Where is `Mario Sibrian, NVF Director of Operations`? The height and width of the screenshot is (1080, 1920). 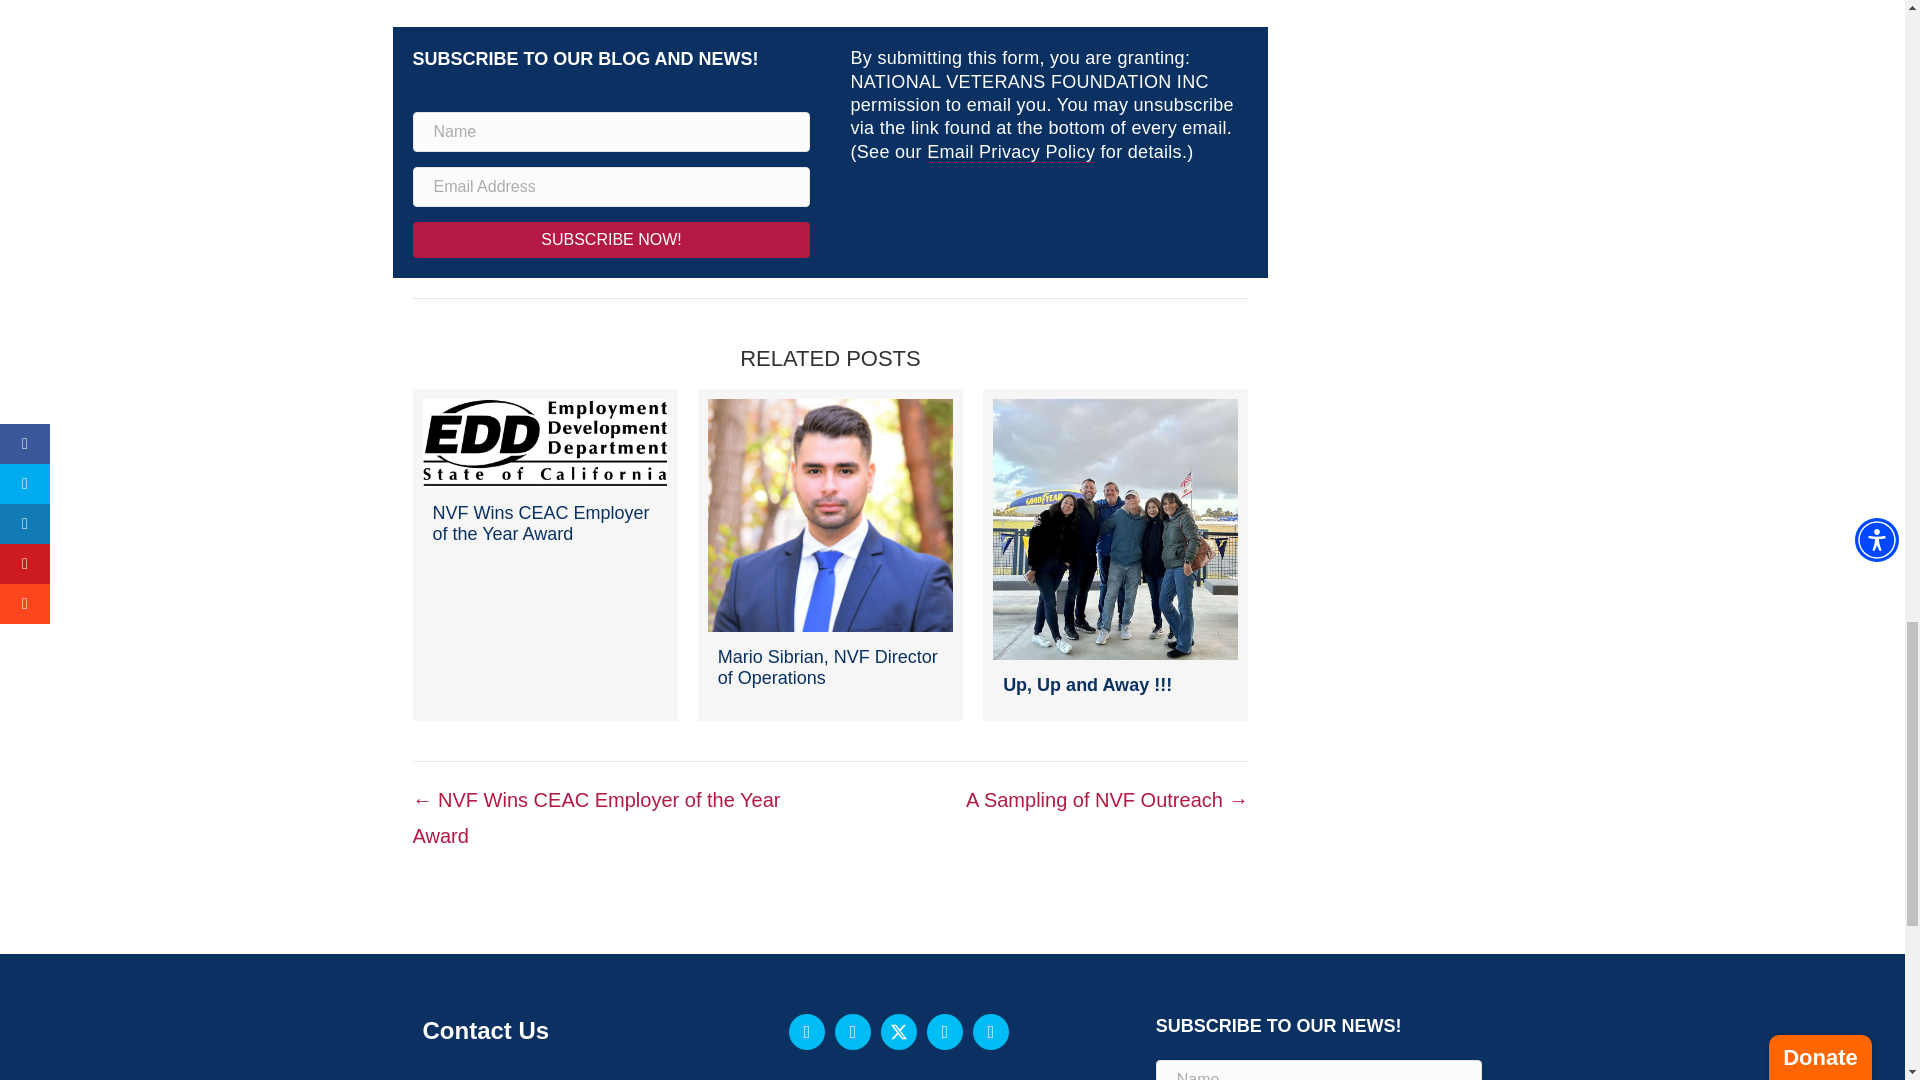
Mario Sibrian, NVF Director of Operations is located at coordinates (830, 554).